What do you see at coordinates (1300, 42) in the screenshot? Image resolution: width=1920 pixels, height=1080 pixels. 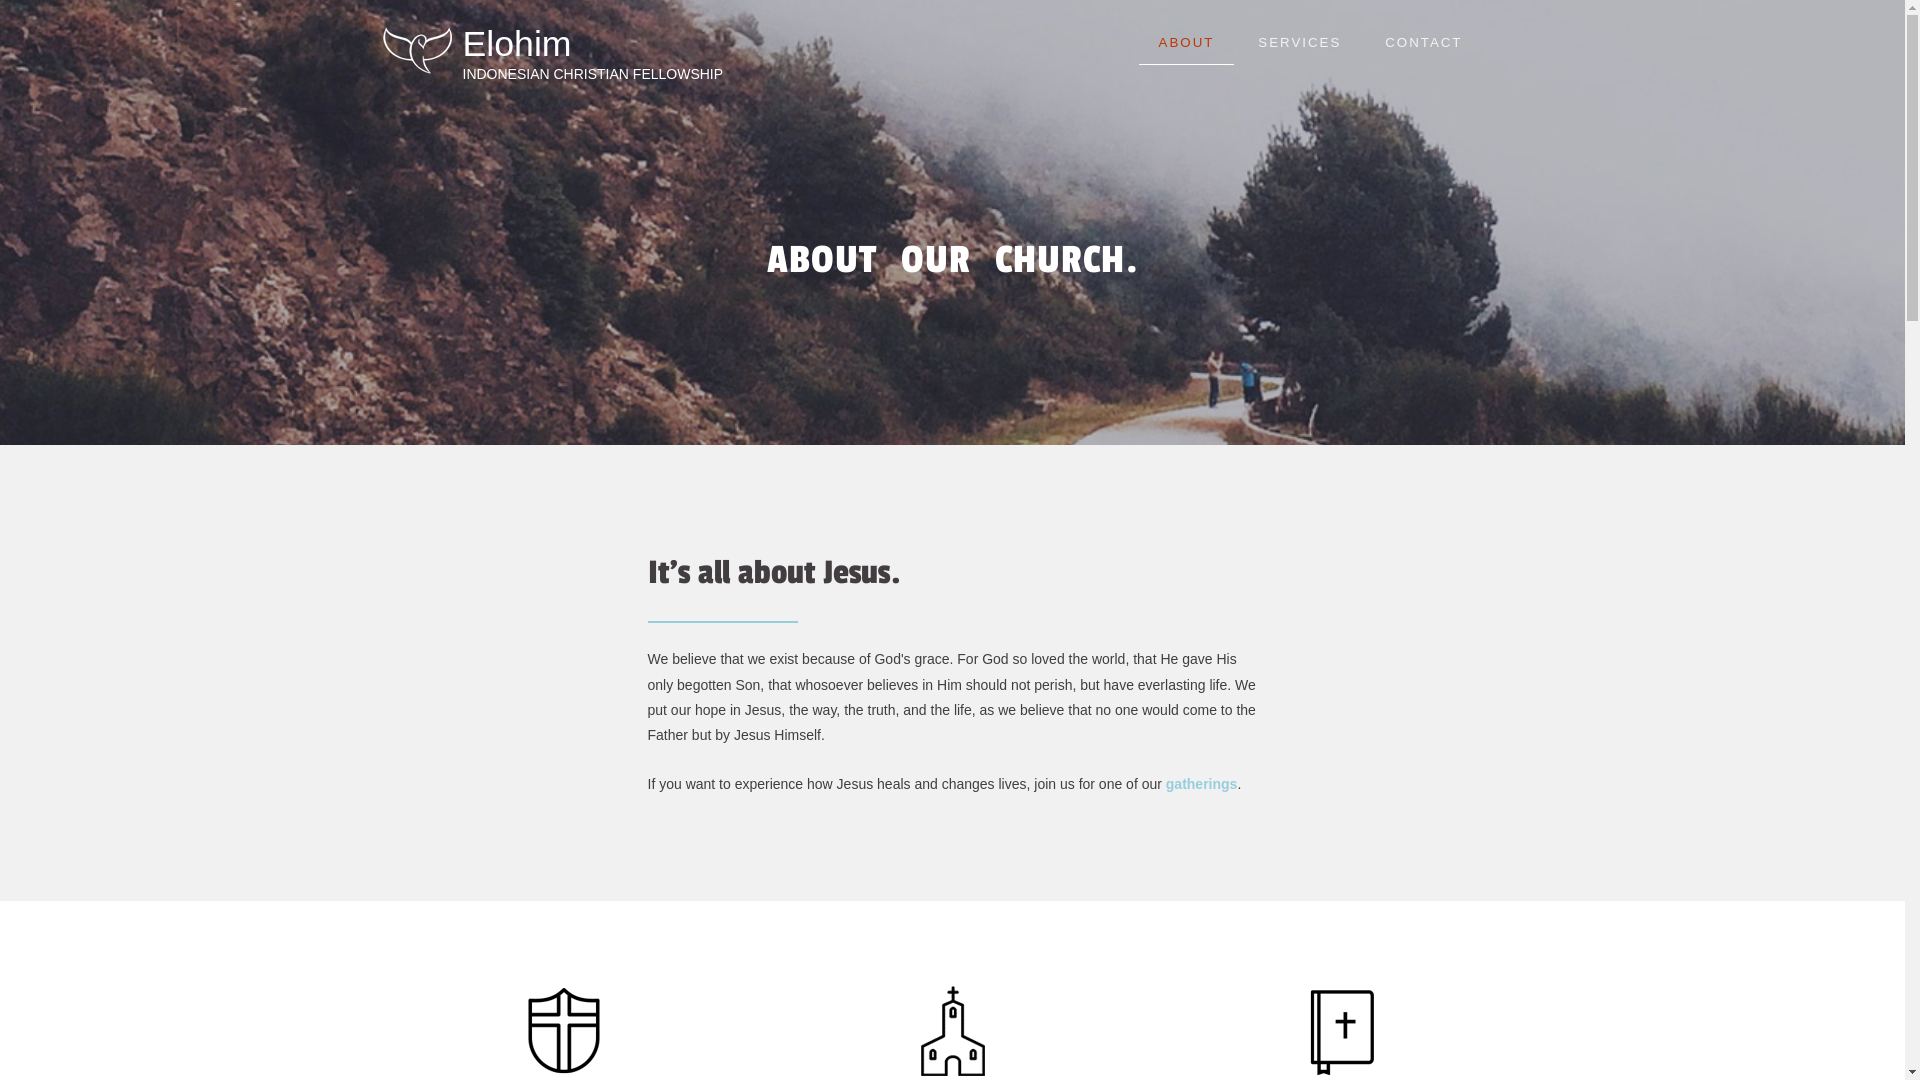 I see `SERVICES` at bounding box center [1300, 42].